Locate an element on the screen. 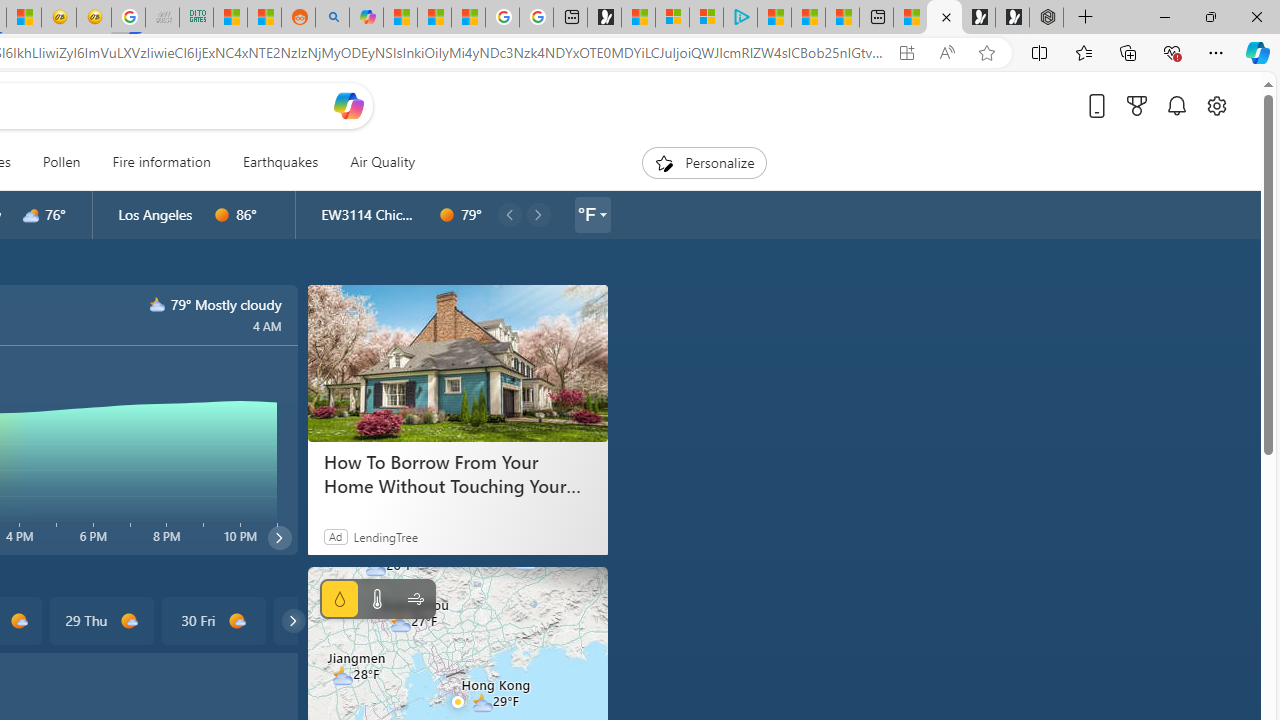  These 3 Stocks Pay You More Than 5% to Own Them is located at coordinates (842, 18).